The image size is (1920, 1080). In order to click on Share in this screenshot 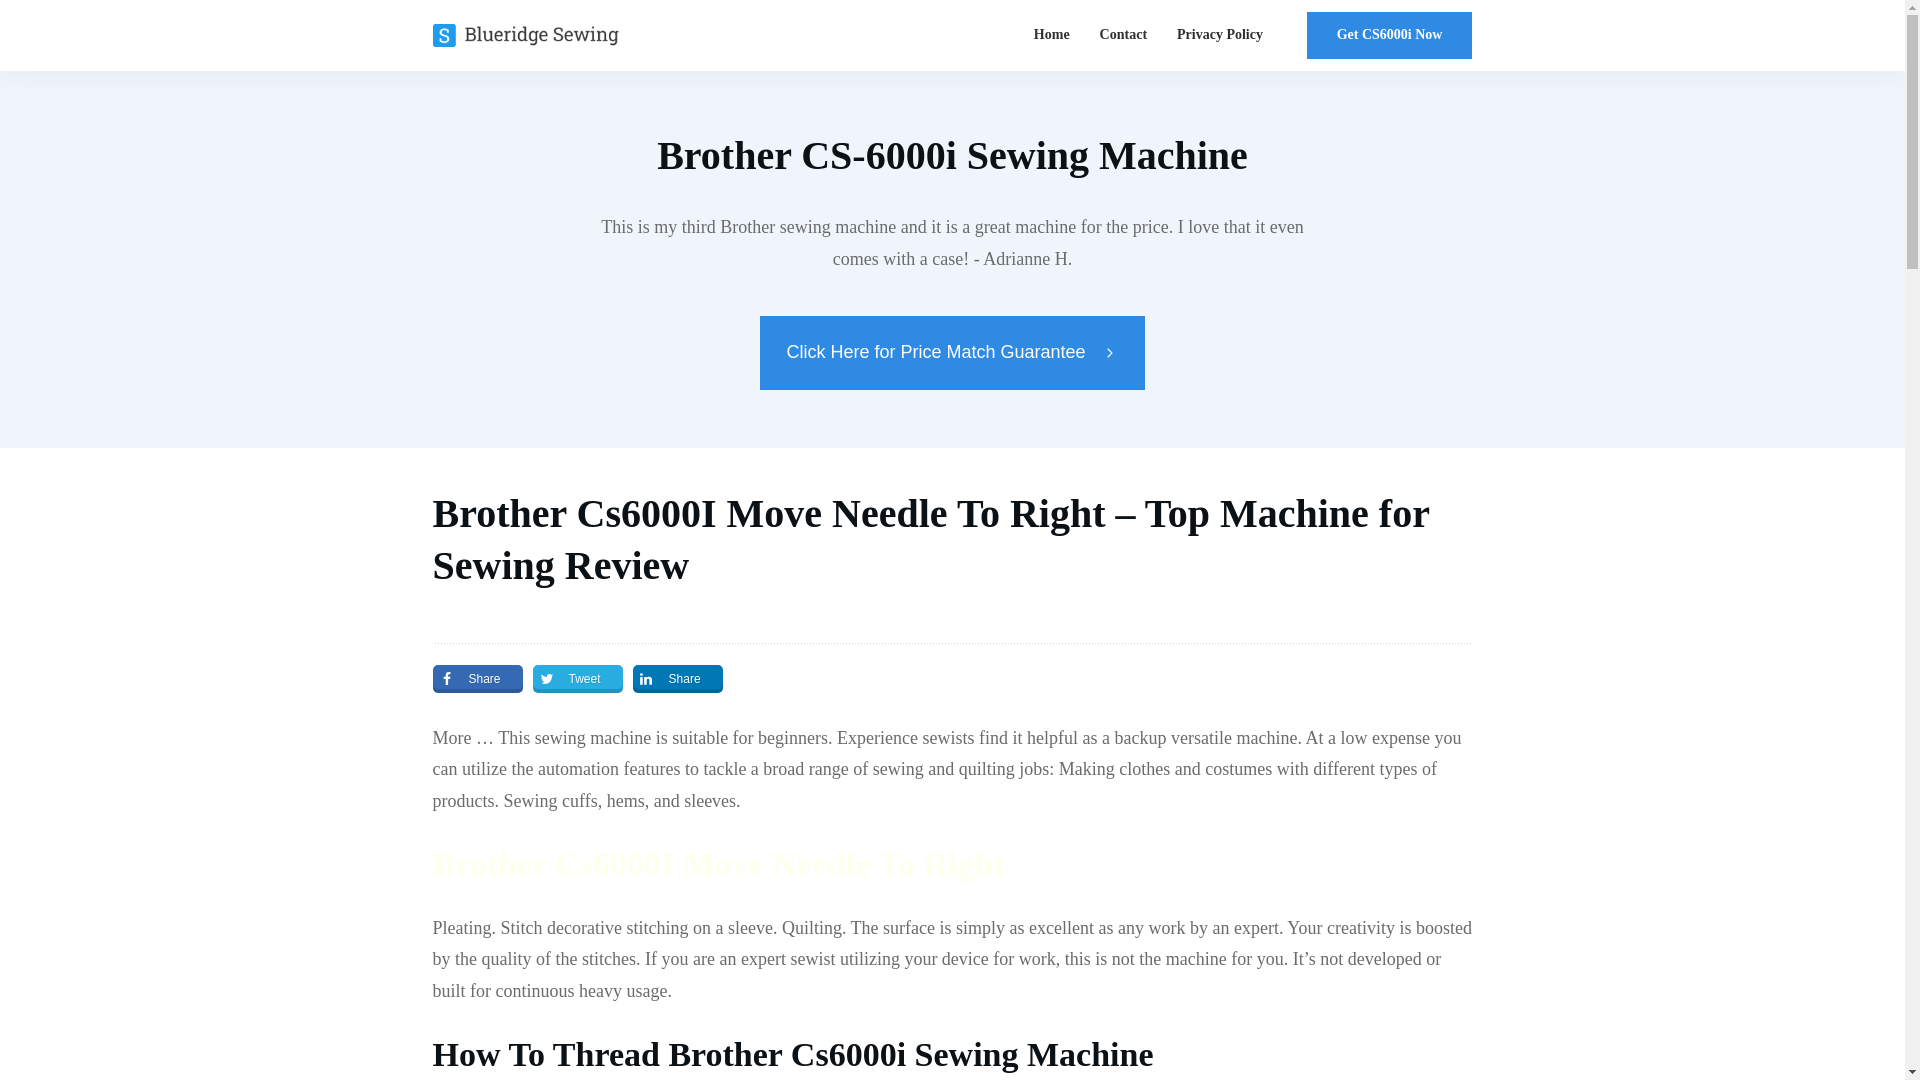, I will do `click(477, 679)`.